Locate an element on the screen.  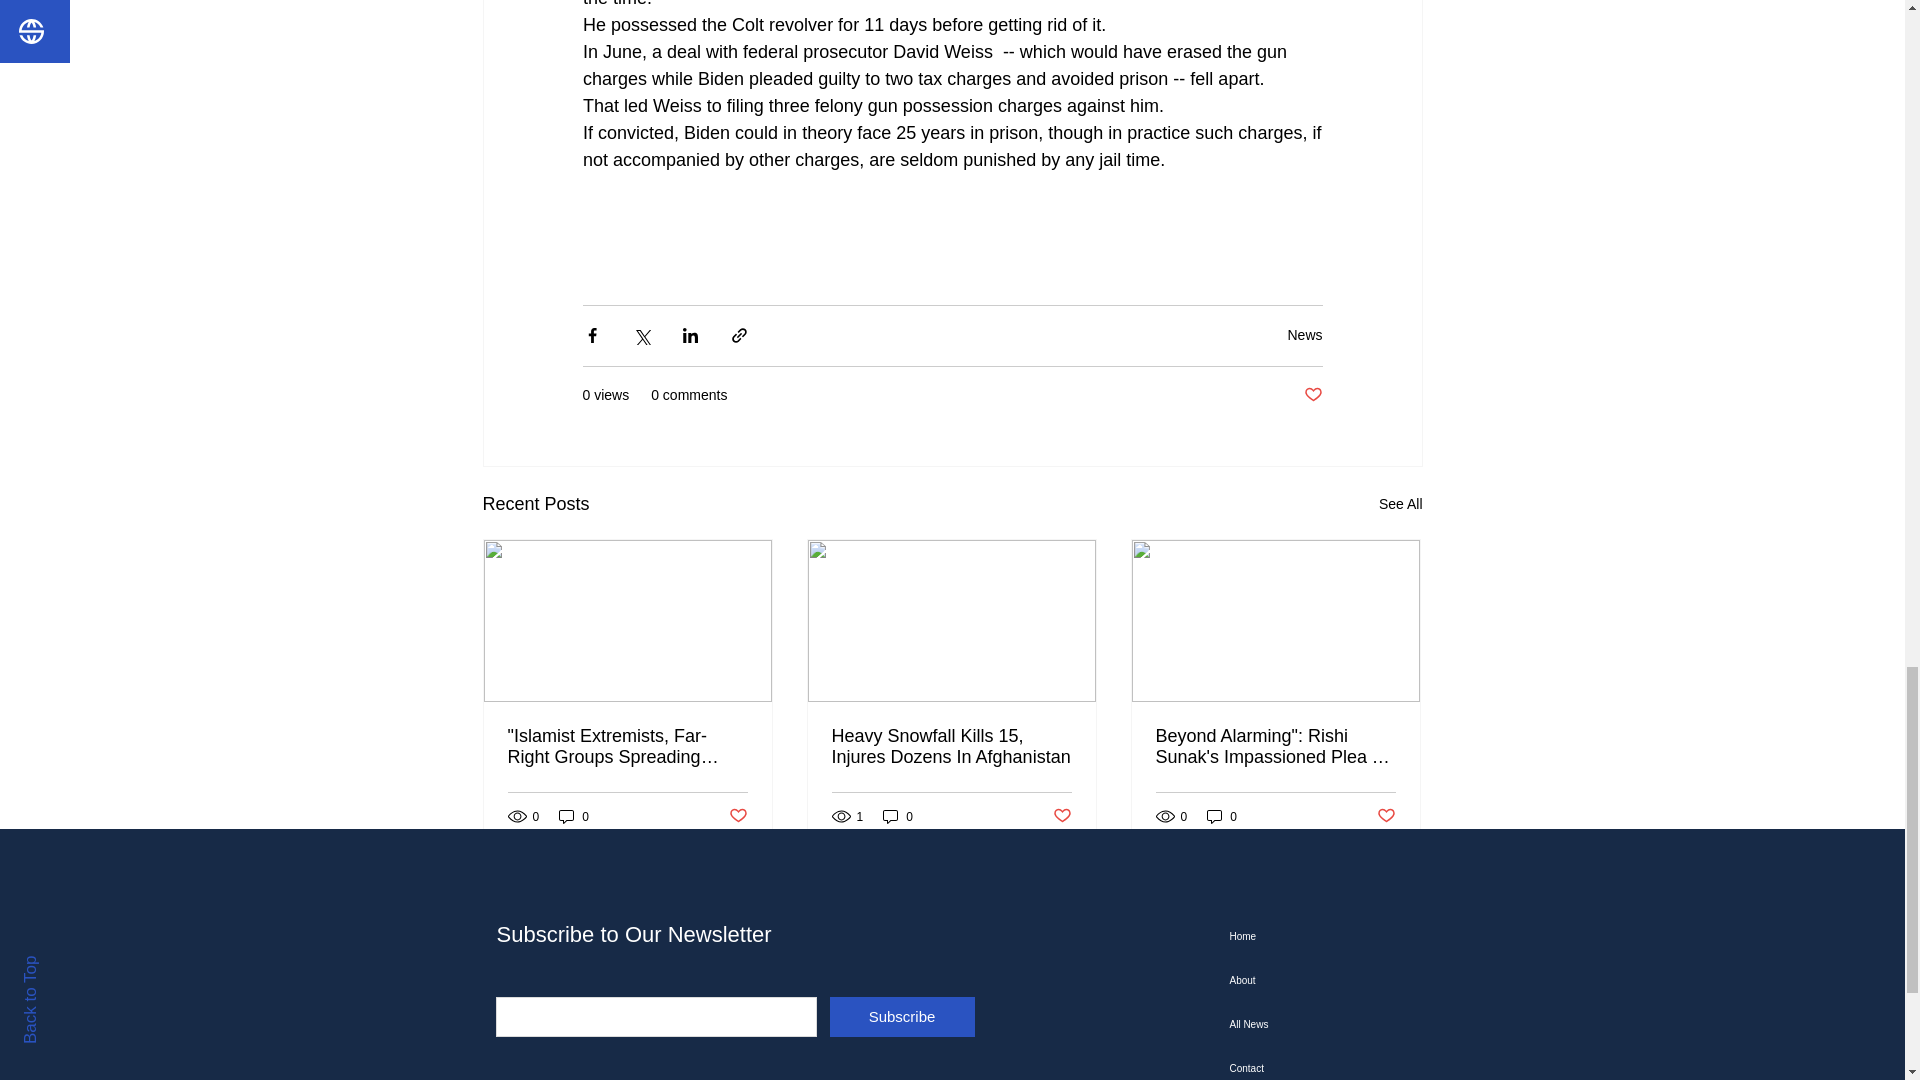
Heavy Snowfall Kills 15, Injures Dozens In Afghanistan is located at coordinates (951, 746).